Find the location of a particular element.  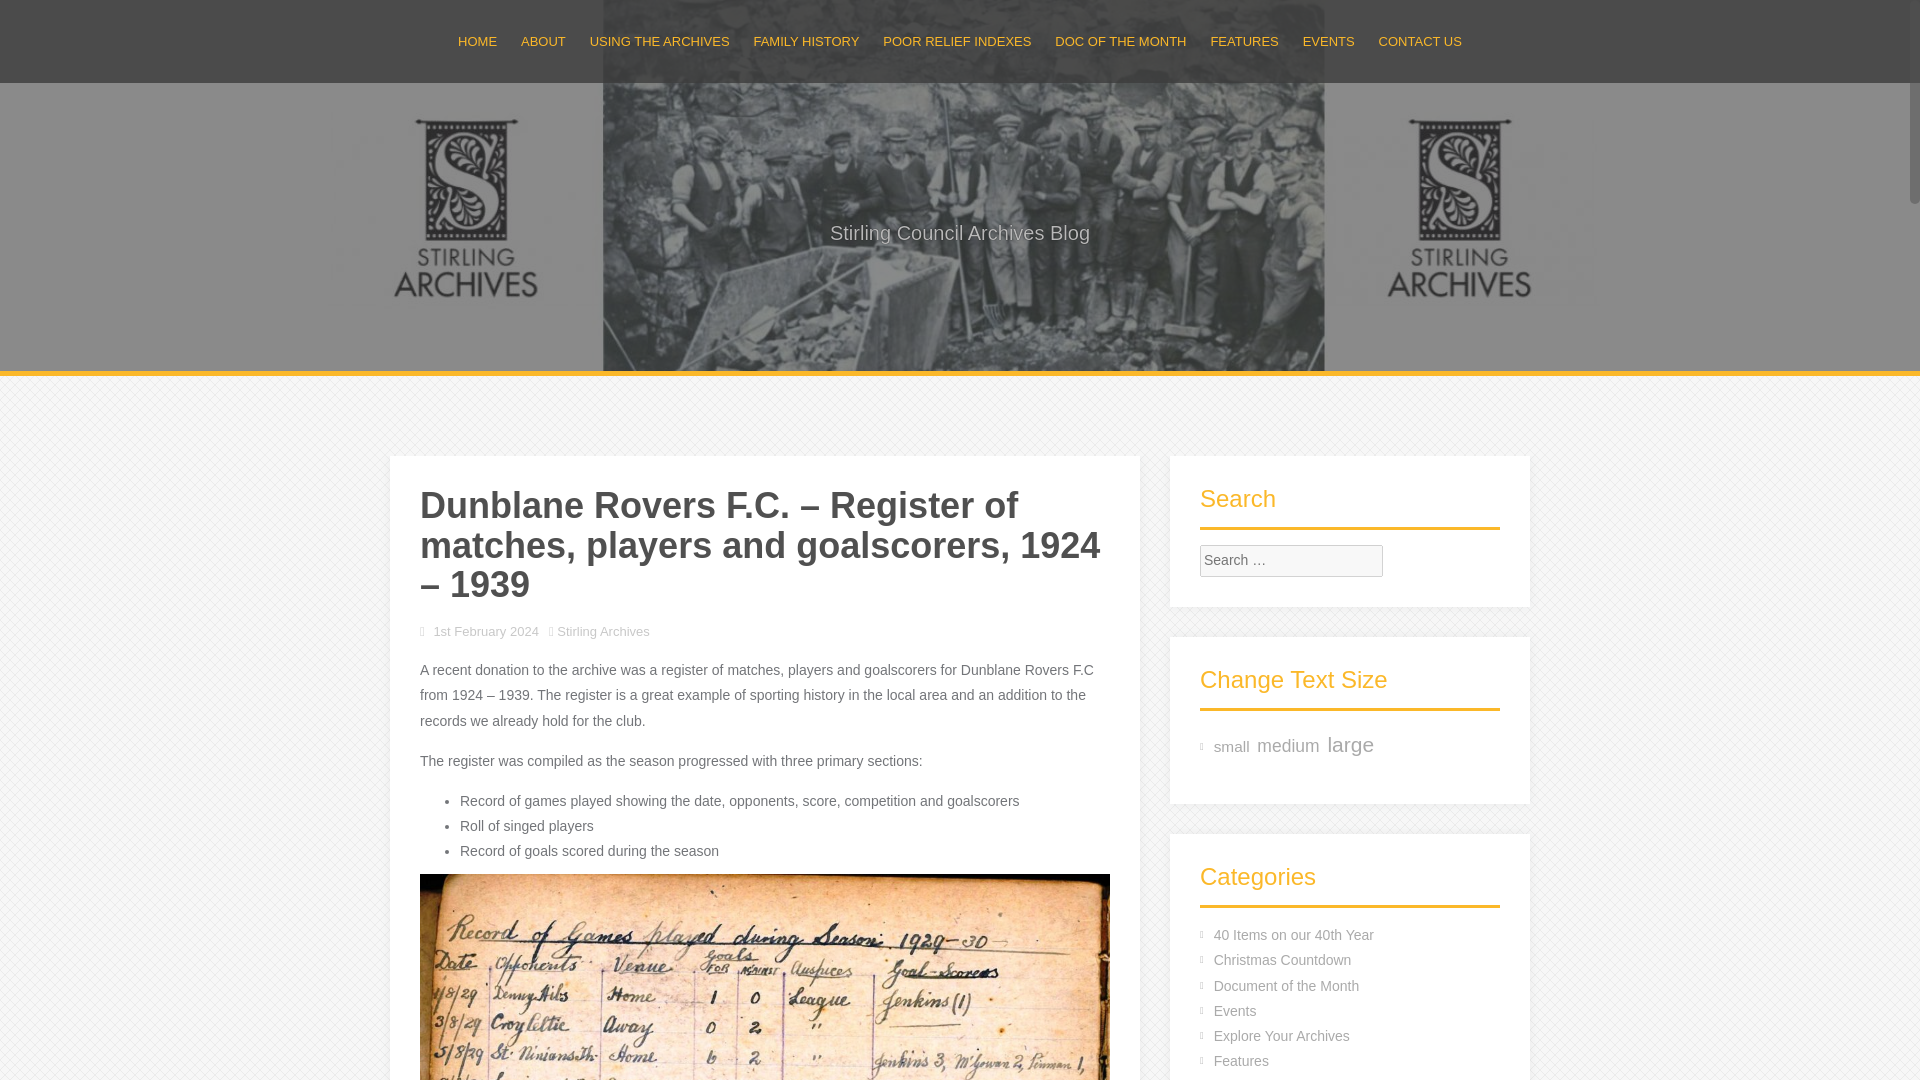

HOME is located at coordinates (478, 41).